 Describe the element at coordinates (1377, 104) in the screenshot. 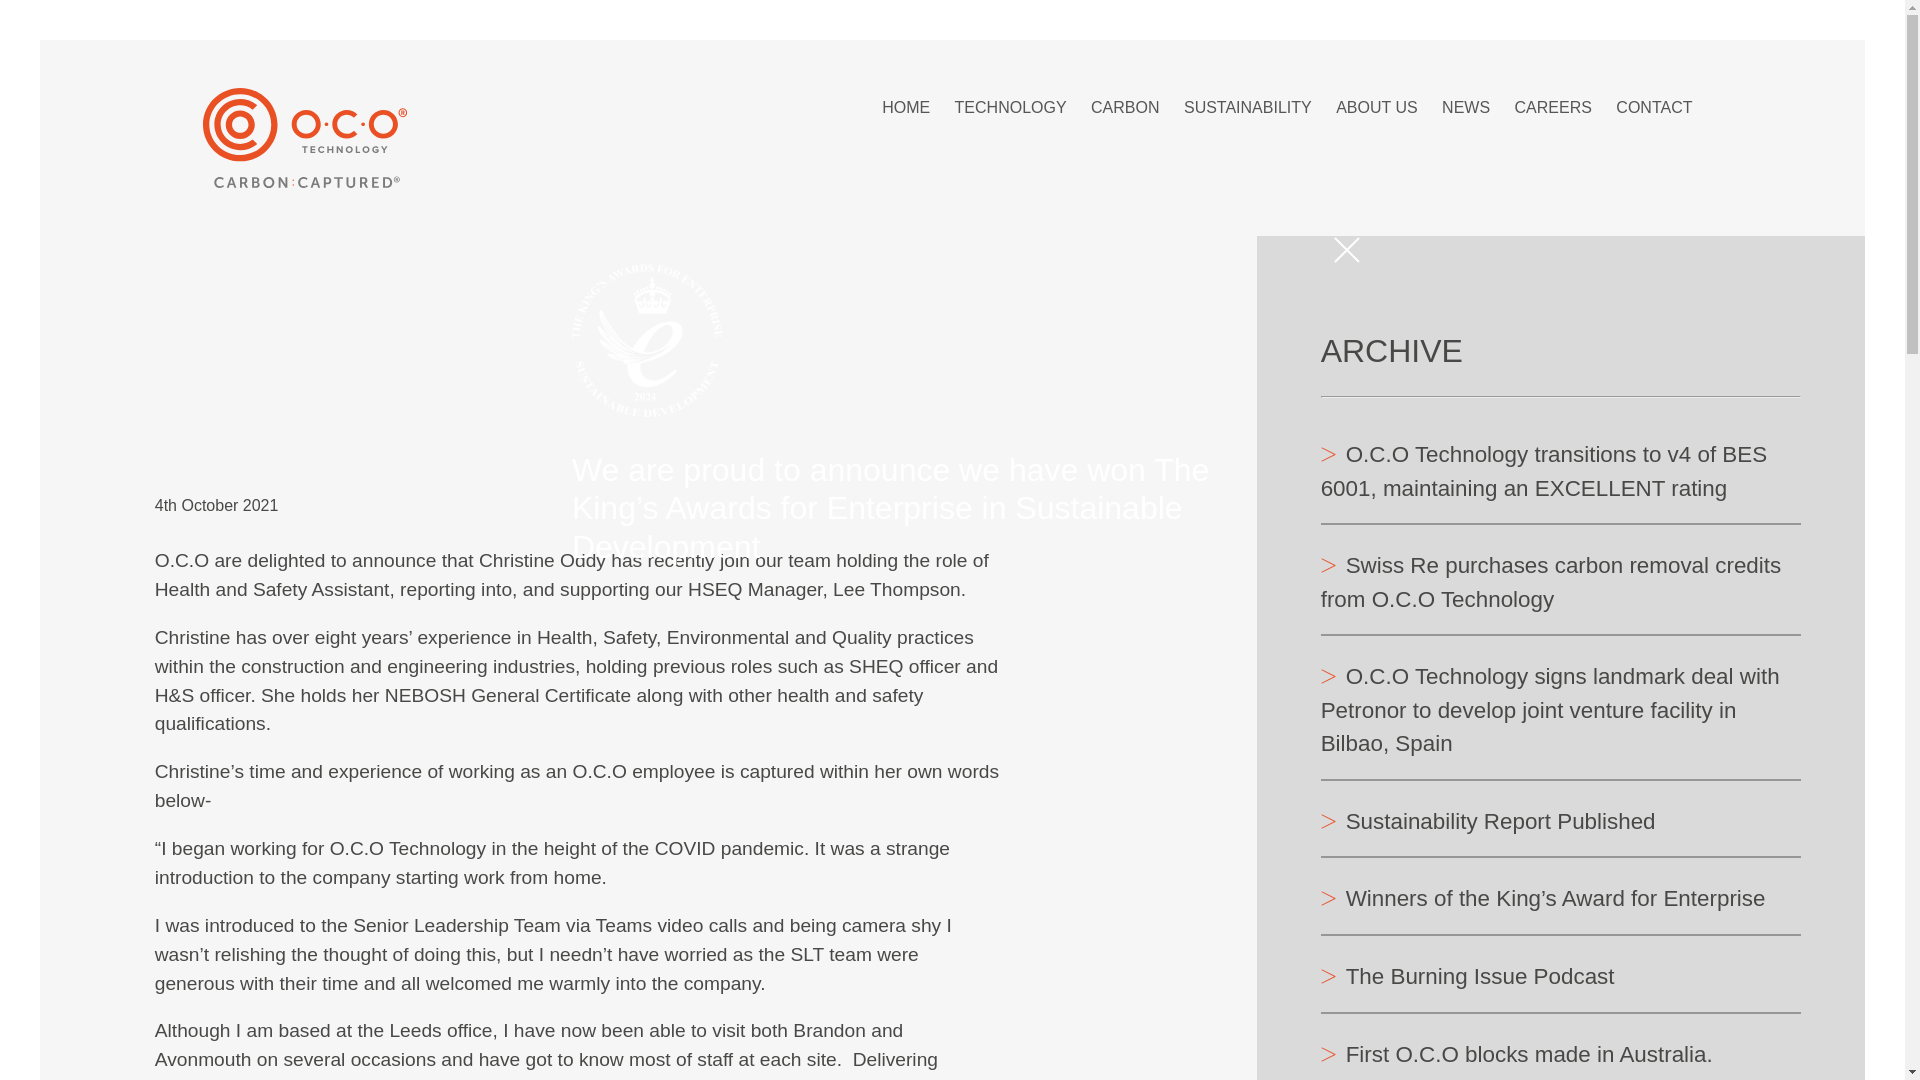

I see `ABOUT US` at that location.